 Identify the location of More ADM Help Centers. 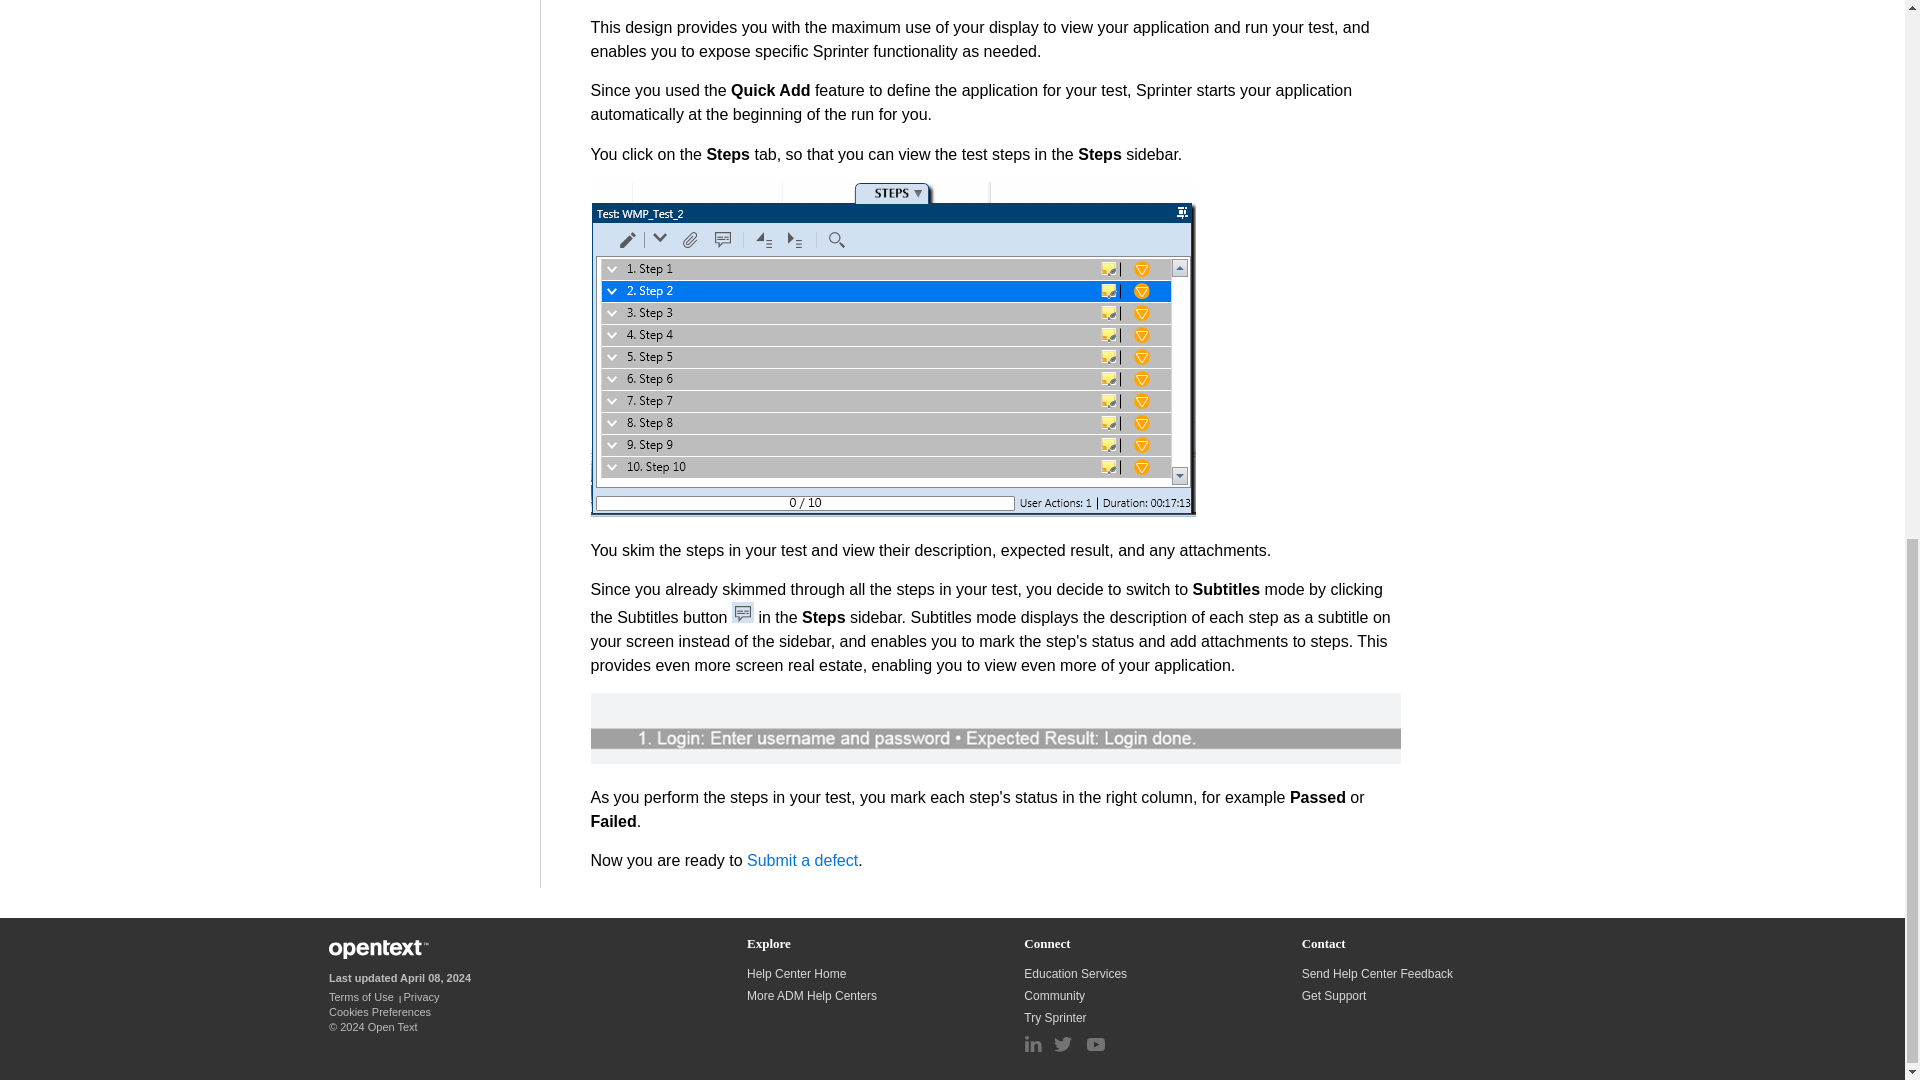
(812, 996).